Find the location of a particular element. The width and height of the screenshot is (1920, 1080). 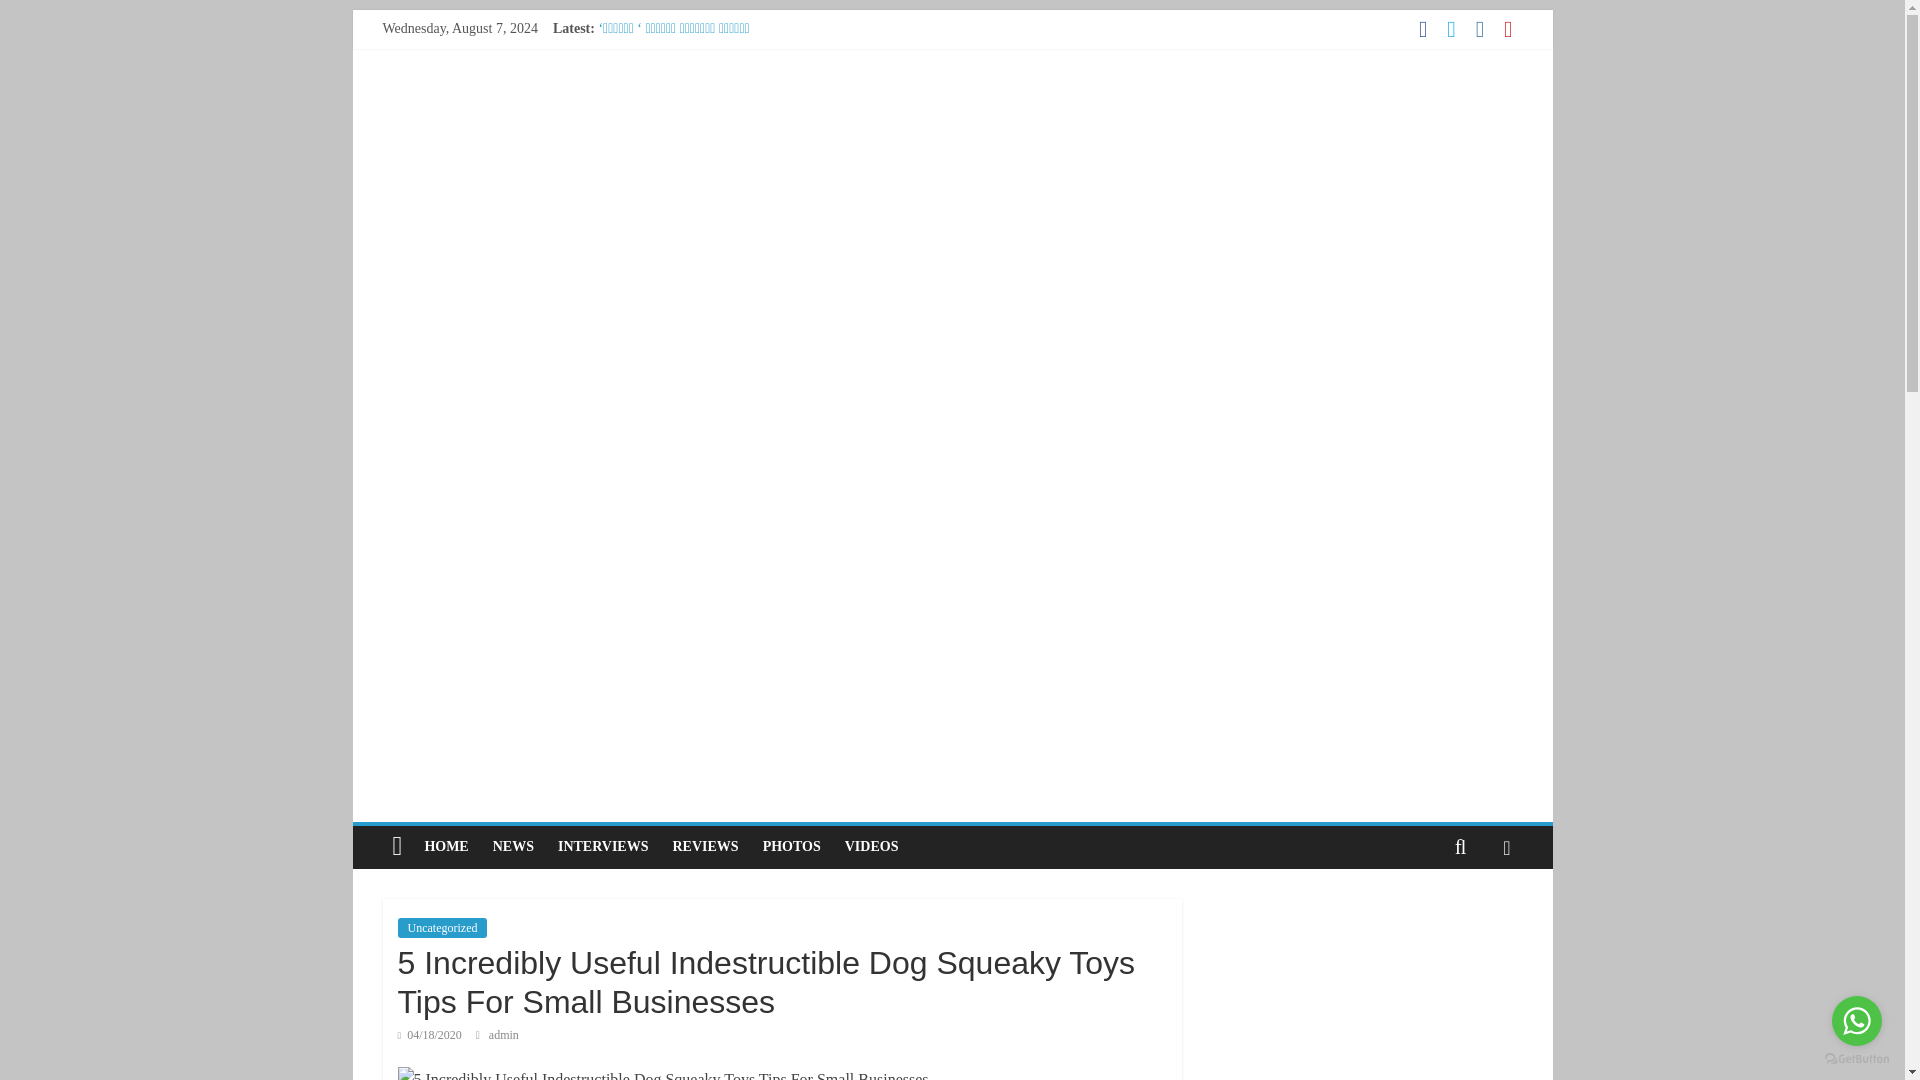

INTERVIEWS is located at coordinates (602, 847).